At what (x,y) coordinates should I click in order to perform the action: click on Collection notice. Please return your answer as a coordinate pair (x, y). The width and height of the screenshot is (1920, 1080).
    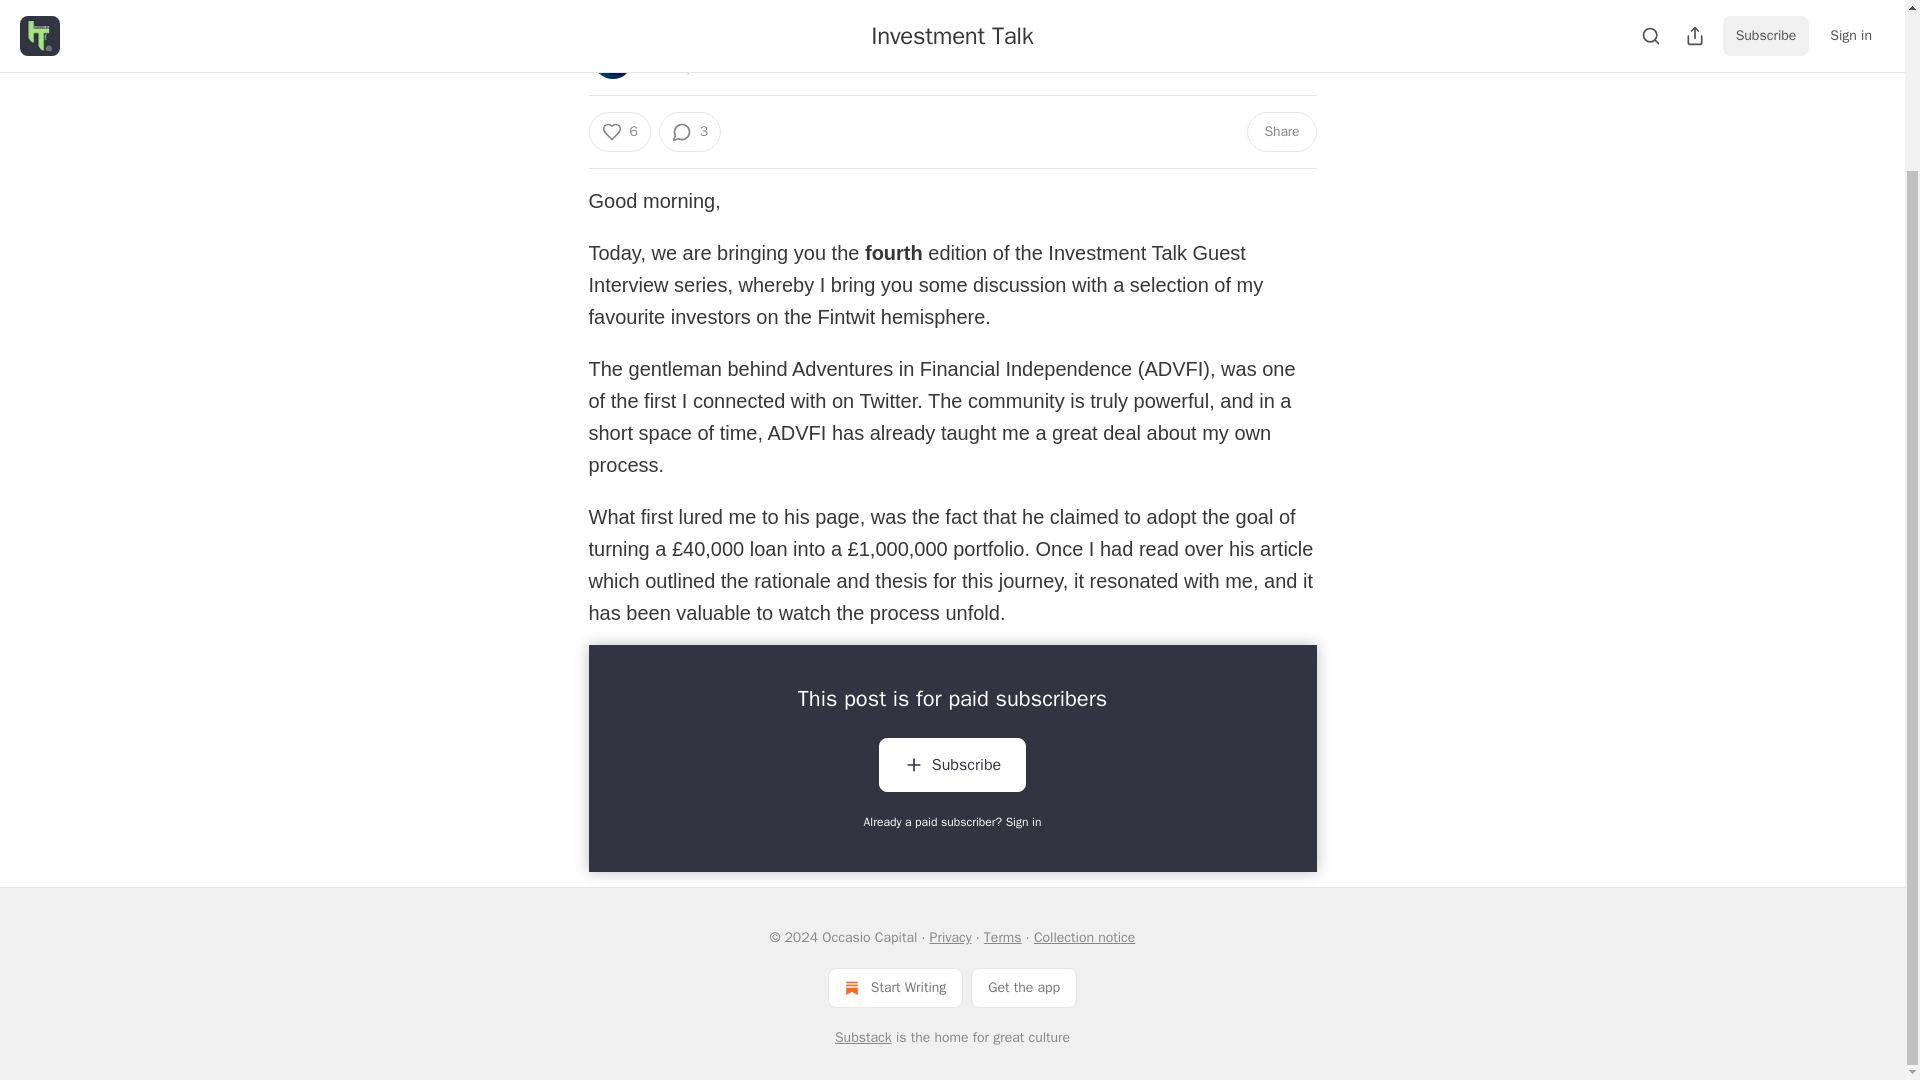
    Looking at the image, I should click on (1084, 937).